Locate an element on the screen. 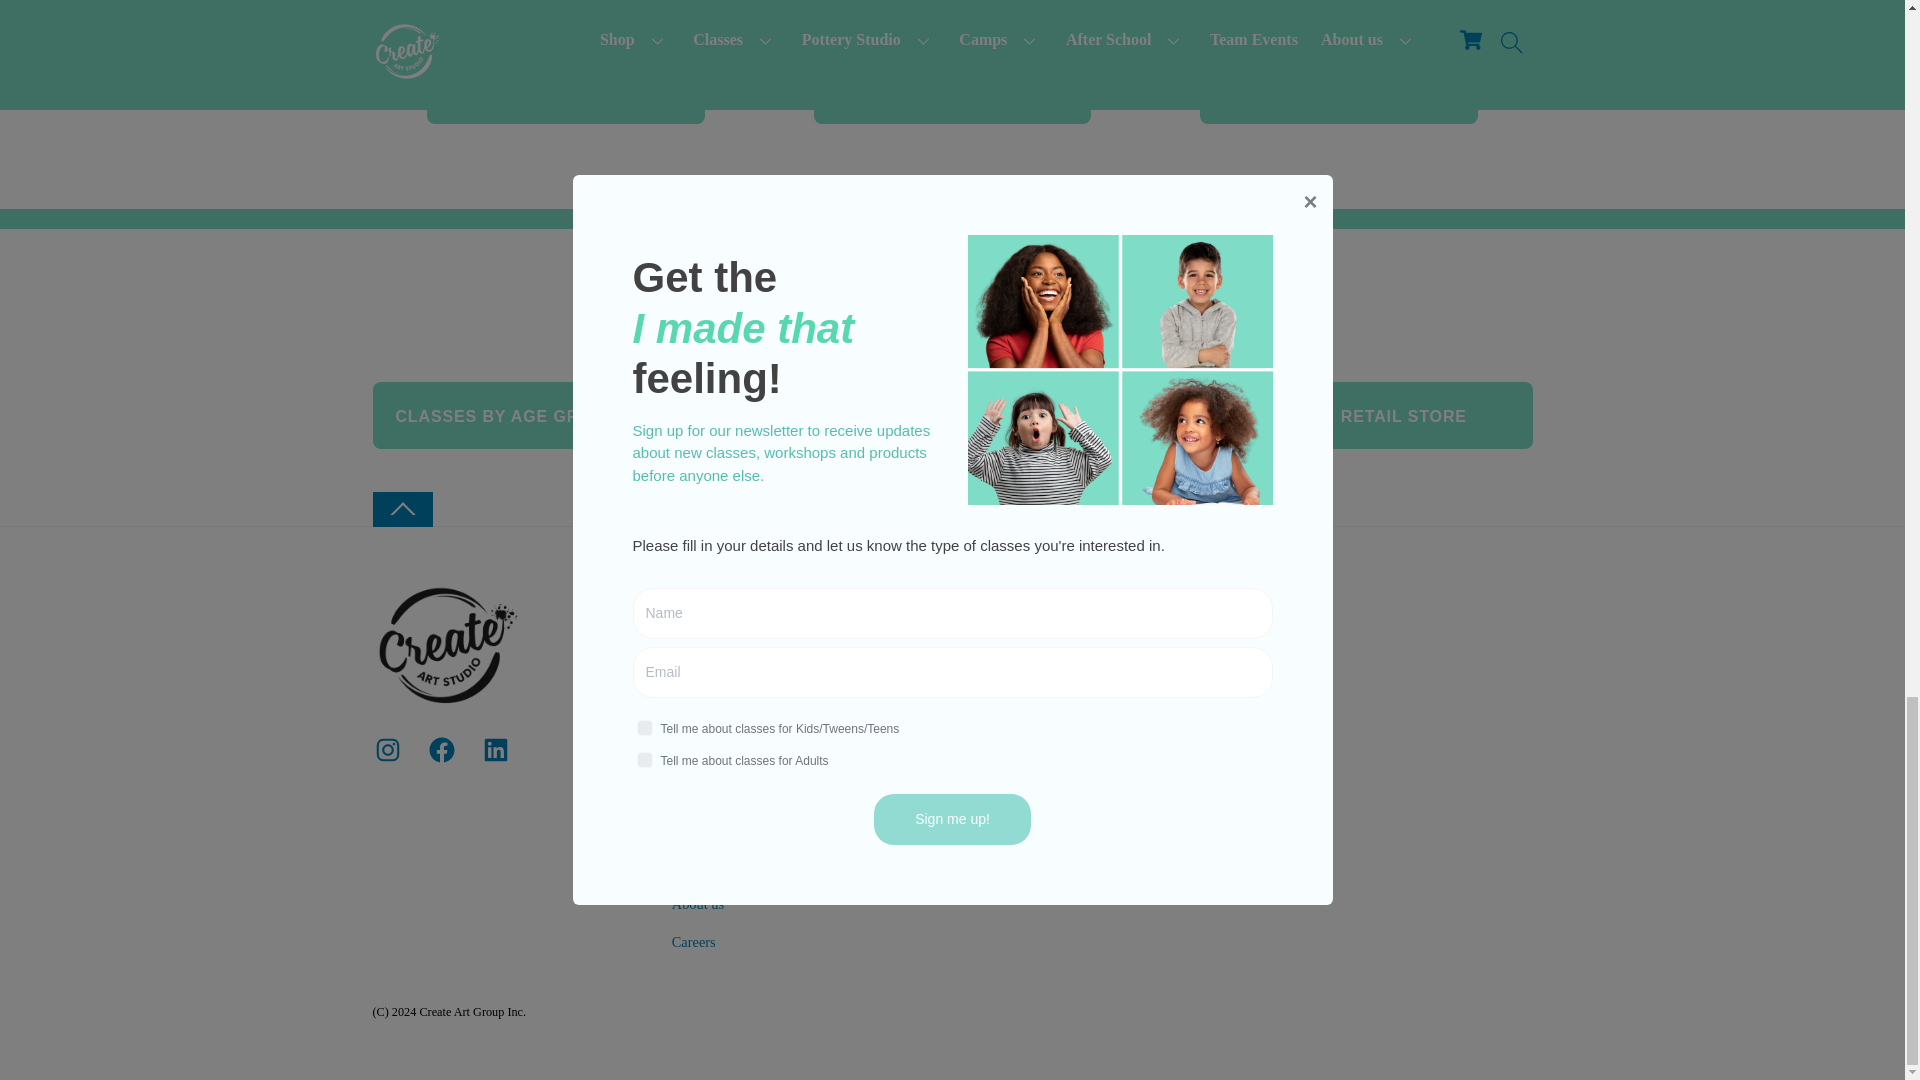 The image size is (1920, 1080). IMAGINATION DRAWING is located at coordinates (1338, 90).